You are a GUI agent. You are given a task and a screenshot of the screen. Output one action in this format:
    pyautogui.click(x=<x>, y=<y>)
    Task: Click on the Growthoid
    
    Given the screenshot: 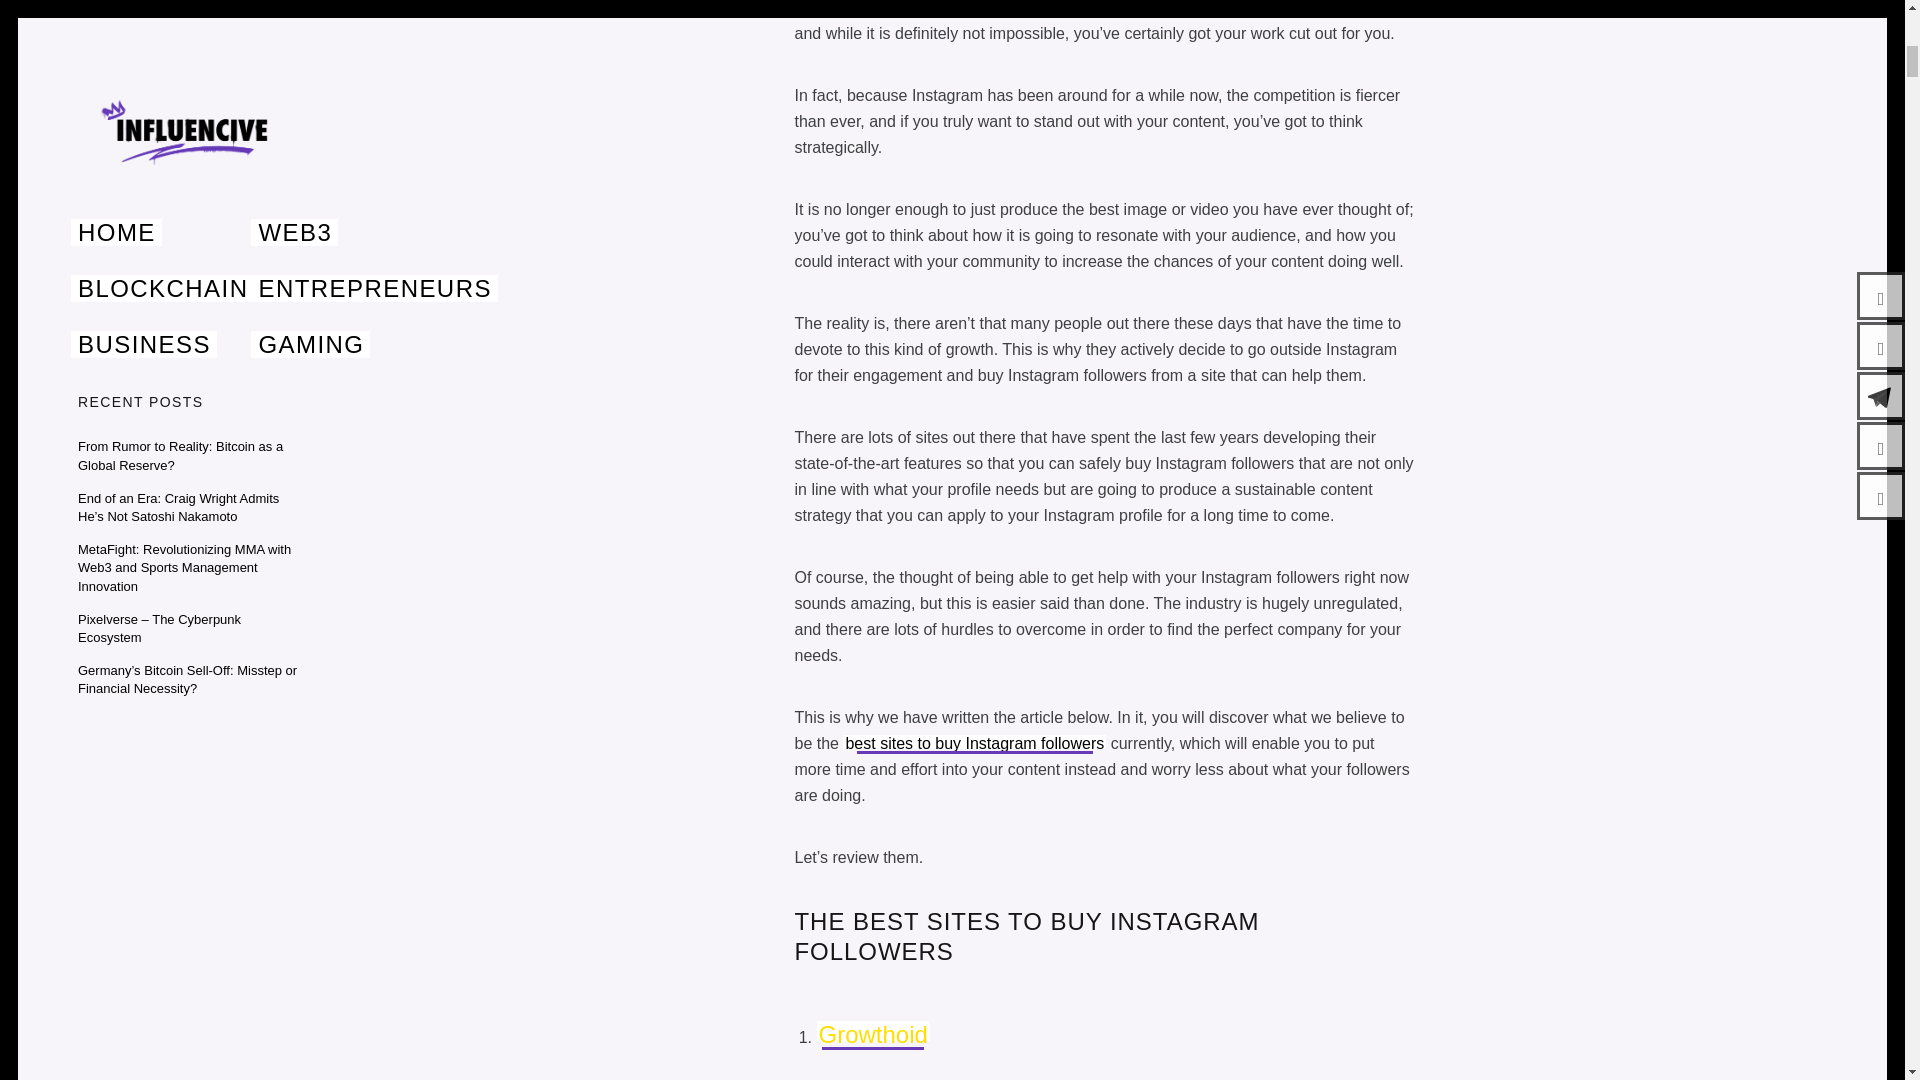 What is the action you would take?
    pyautogui.click(x=872, y=1034)
    